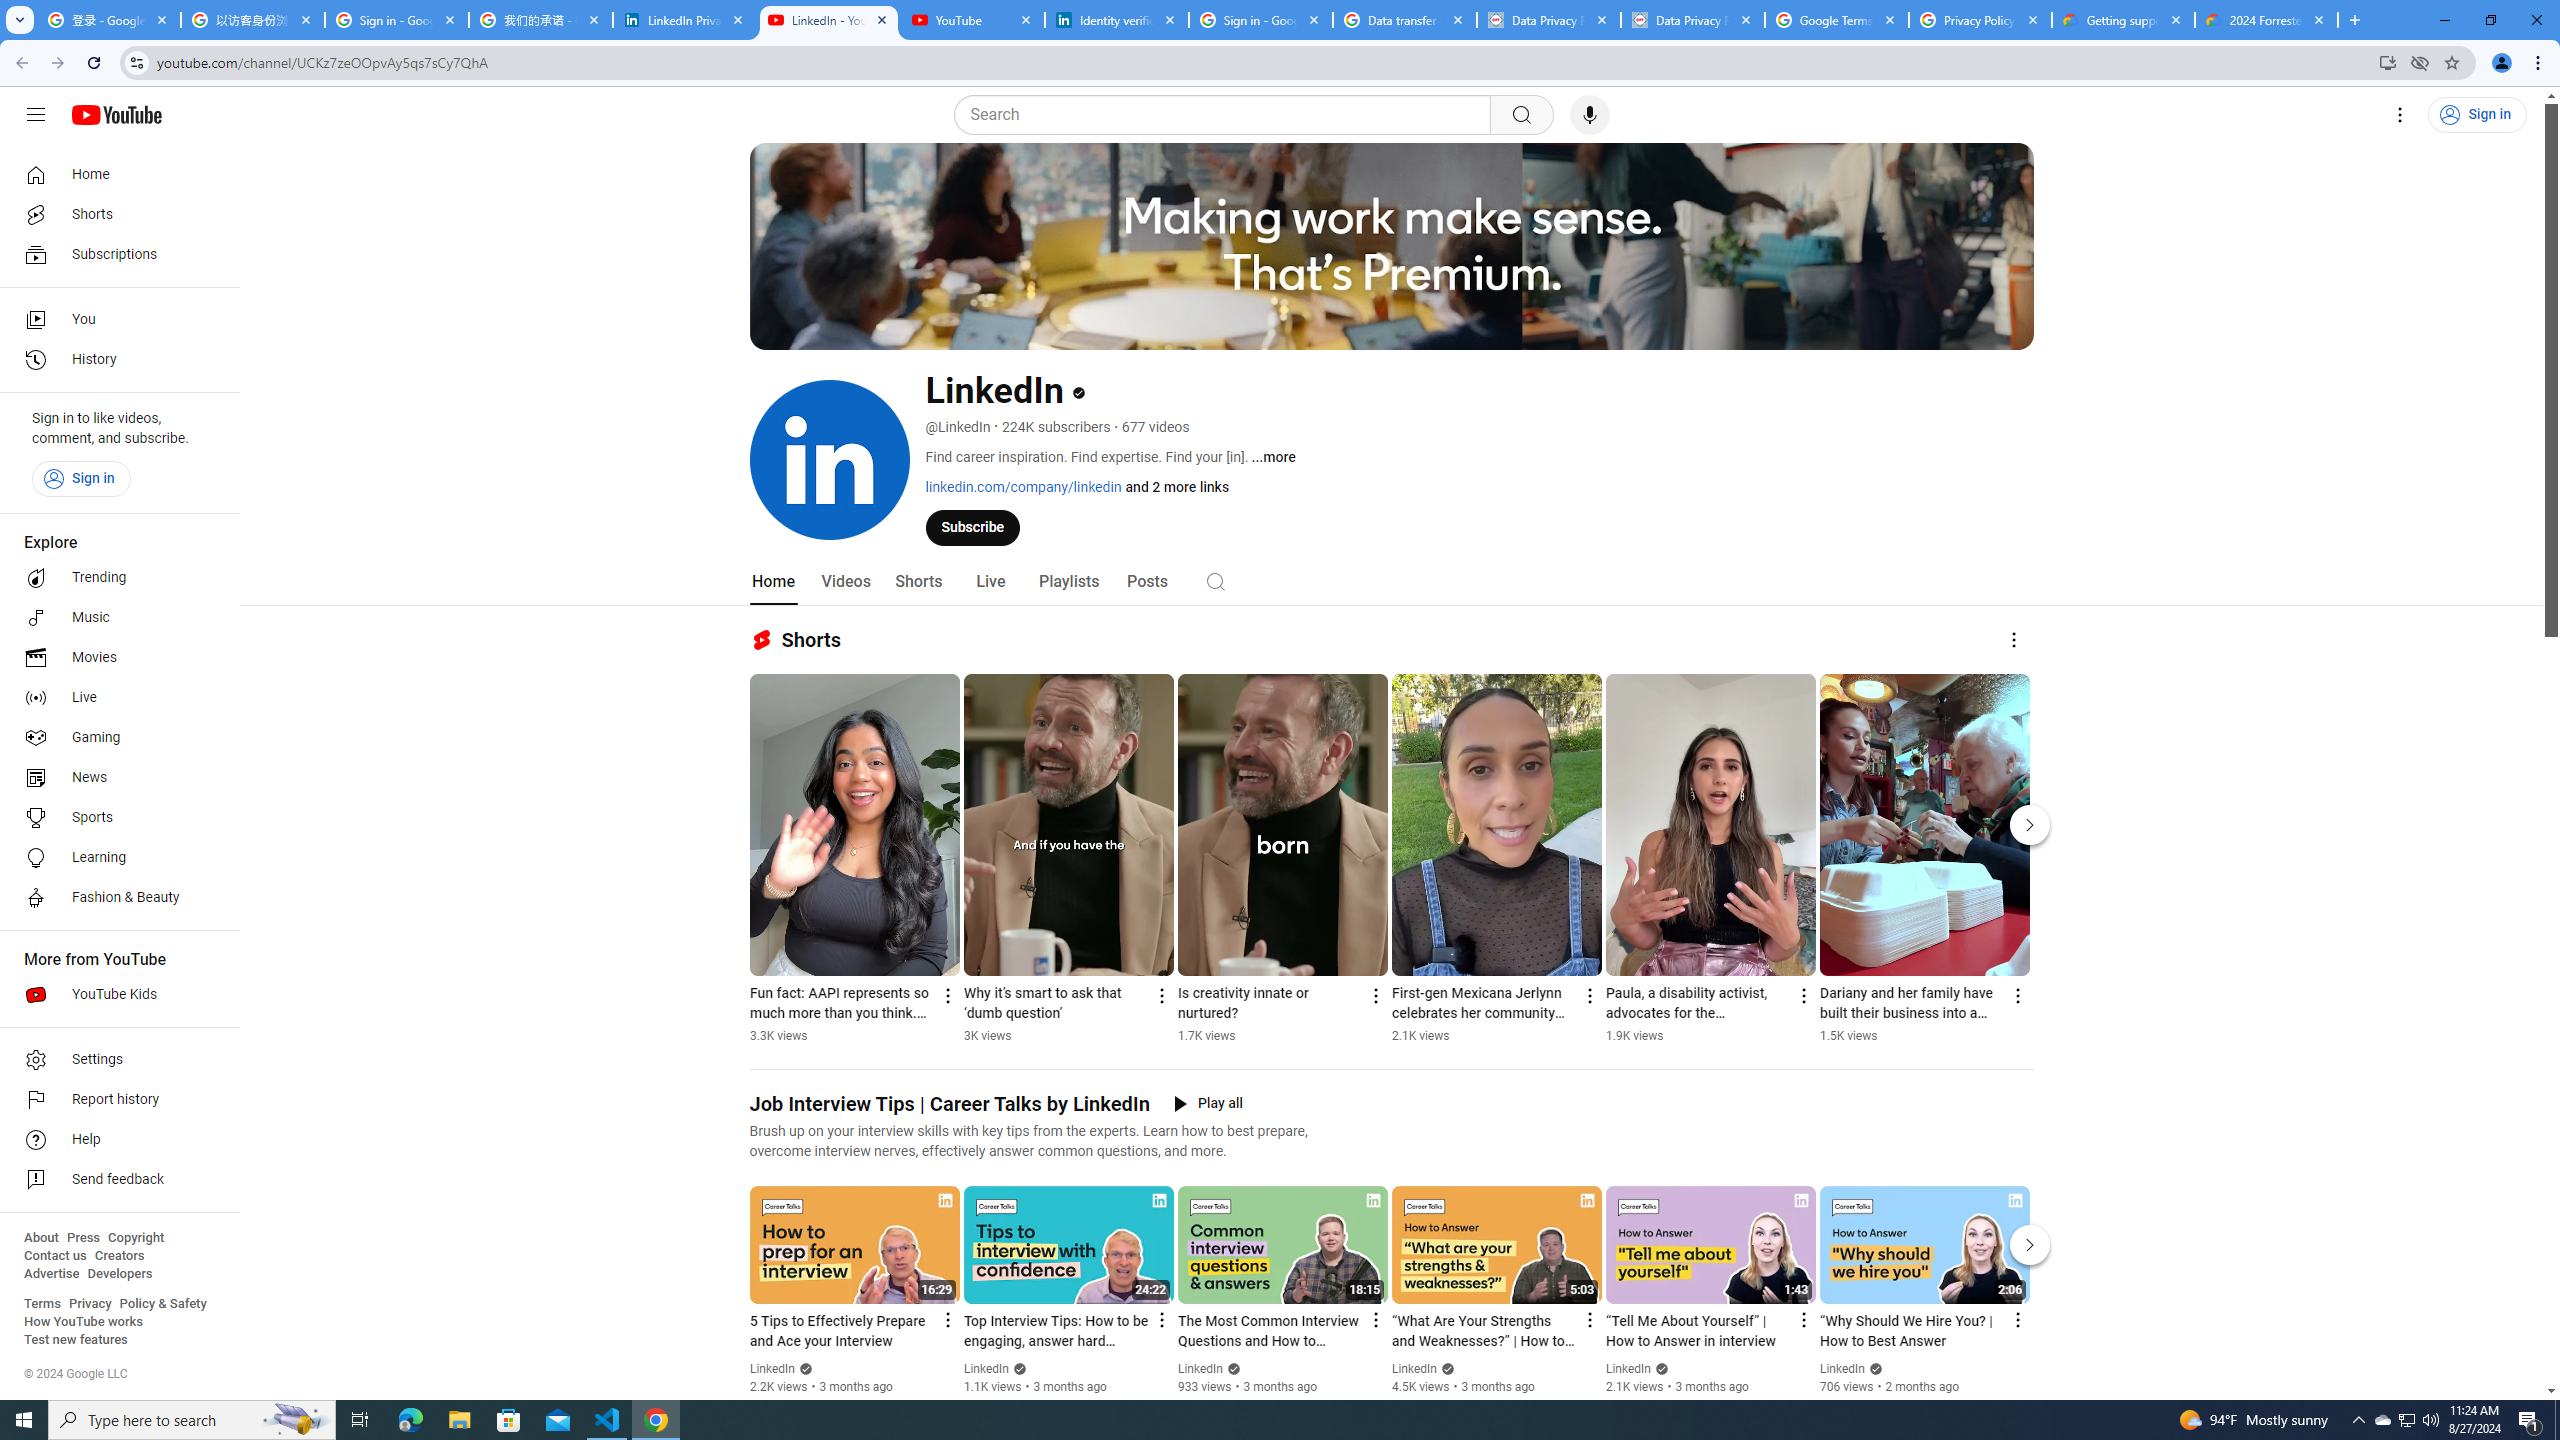  What do you see at coordinates (684, 20) in the screenshot?
I see `LinkedIn Privacy Policy` at bounding box center [684, 20].